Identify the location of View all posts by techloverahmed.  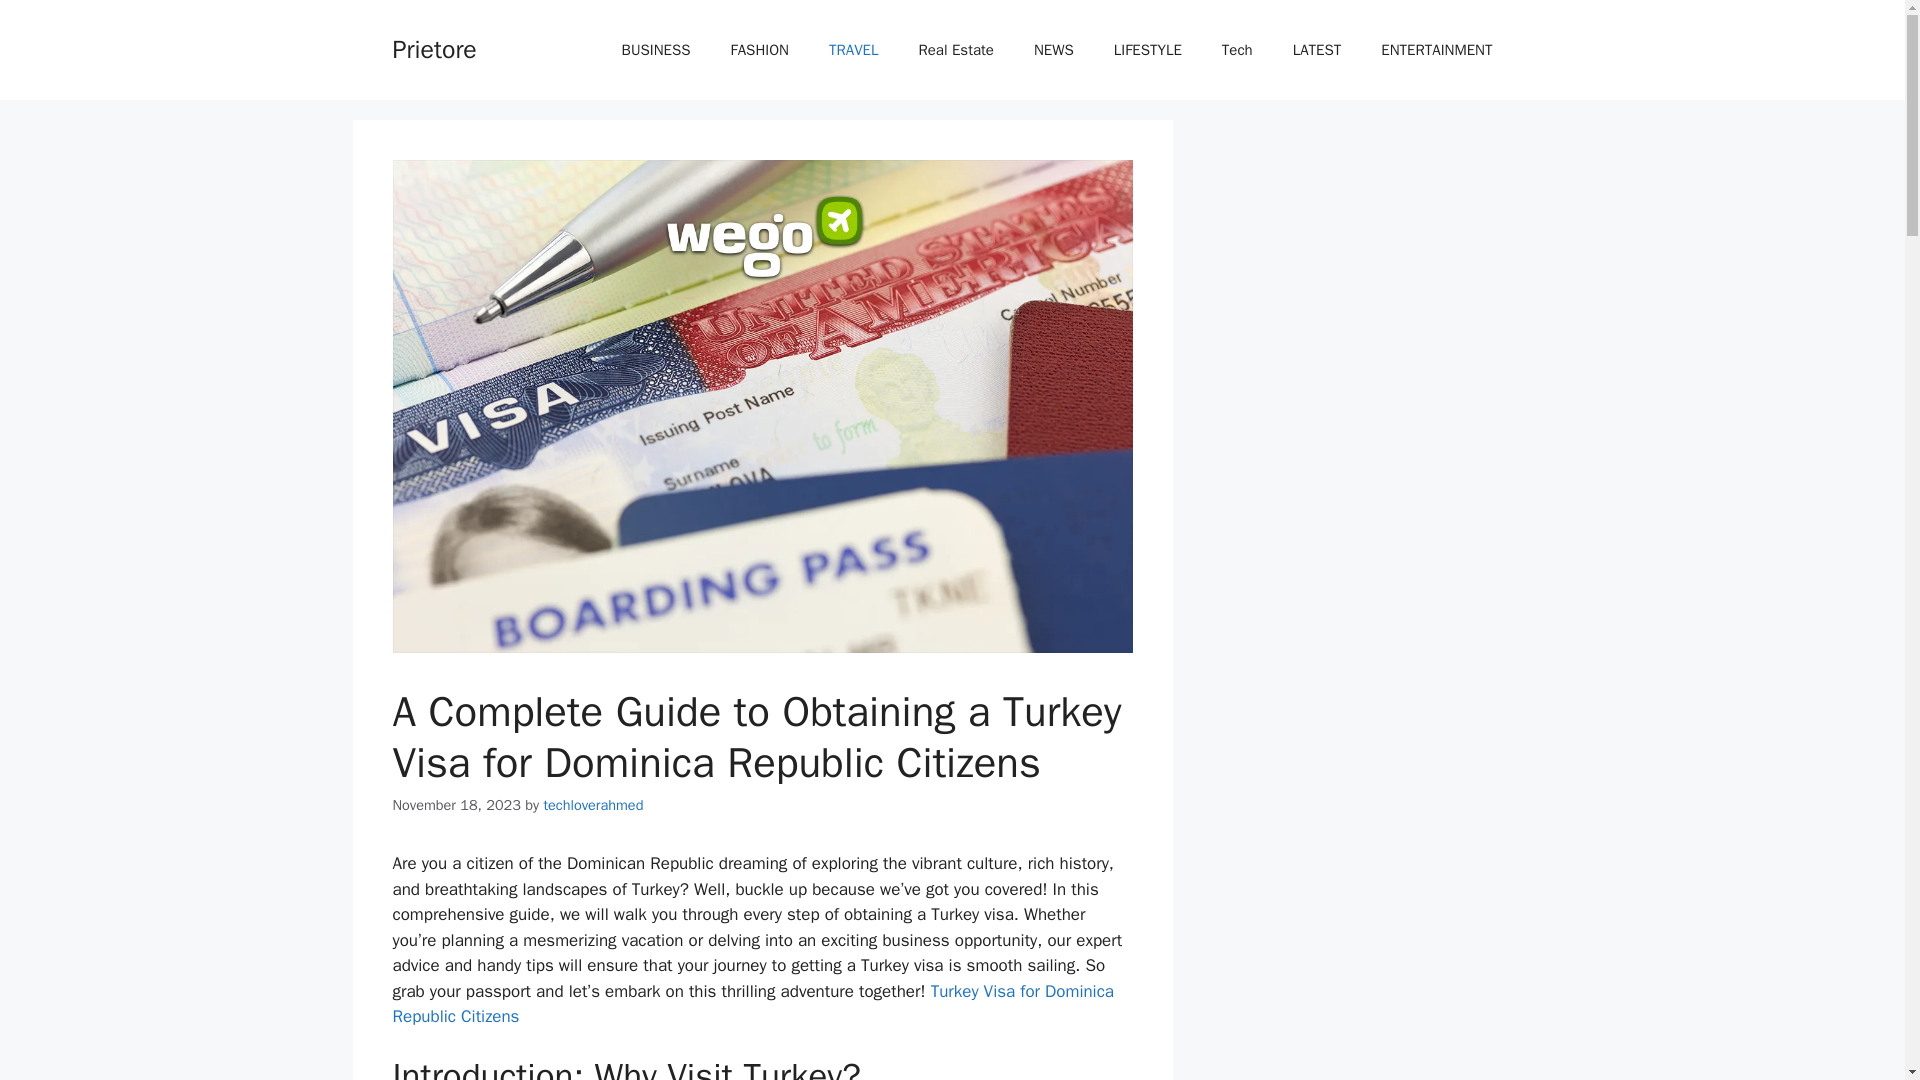
(593, 804).